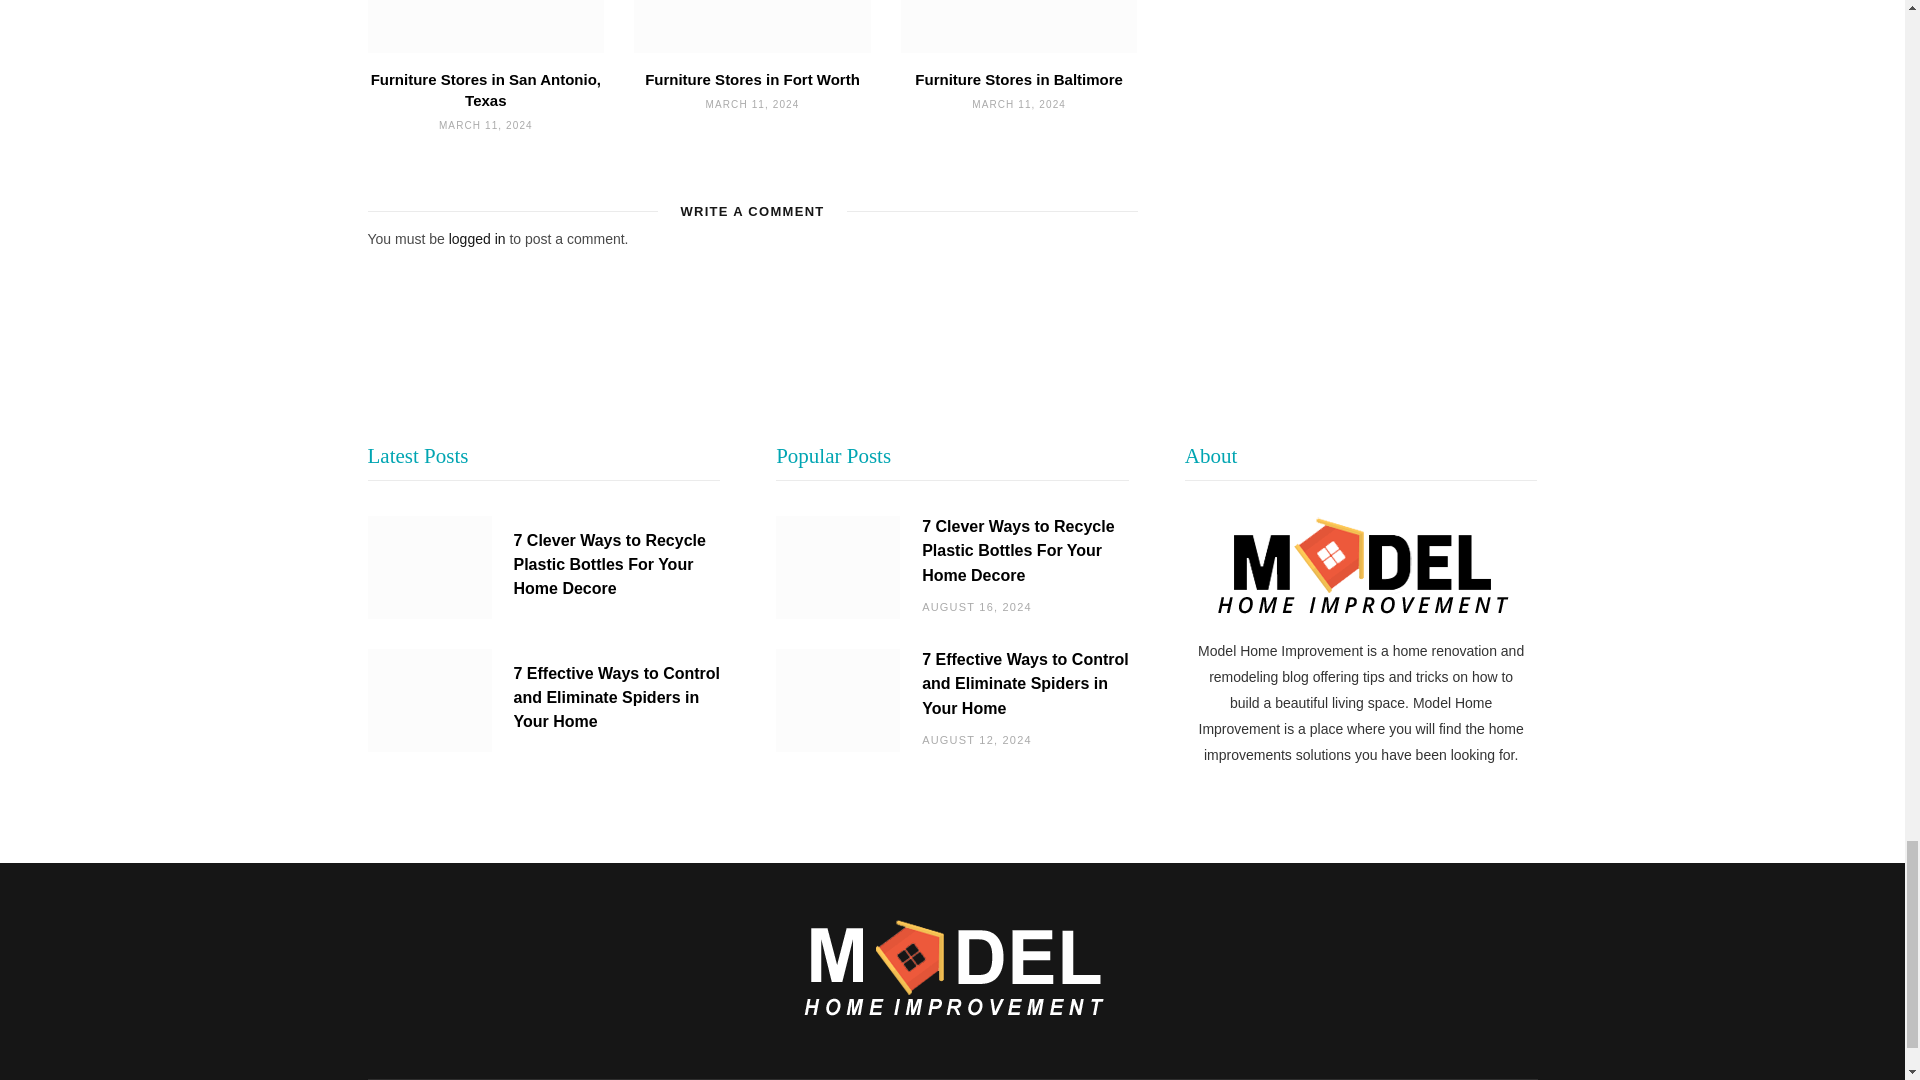 This screenshot has height=1080, width=1920. What do you see at coordinates (1019, 79) in the screenshot?
I see `Furniture Stores in Baltimore` at bounding box center [1019, 79].